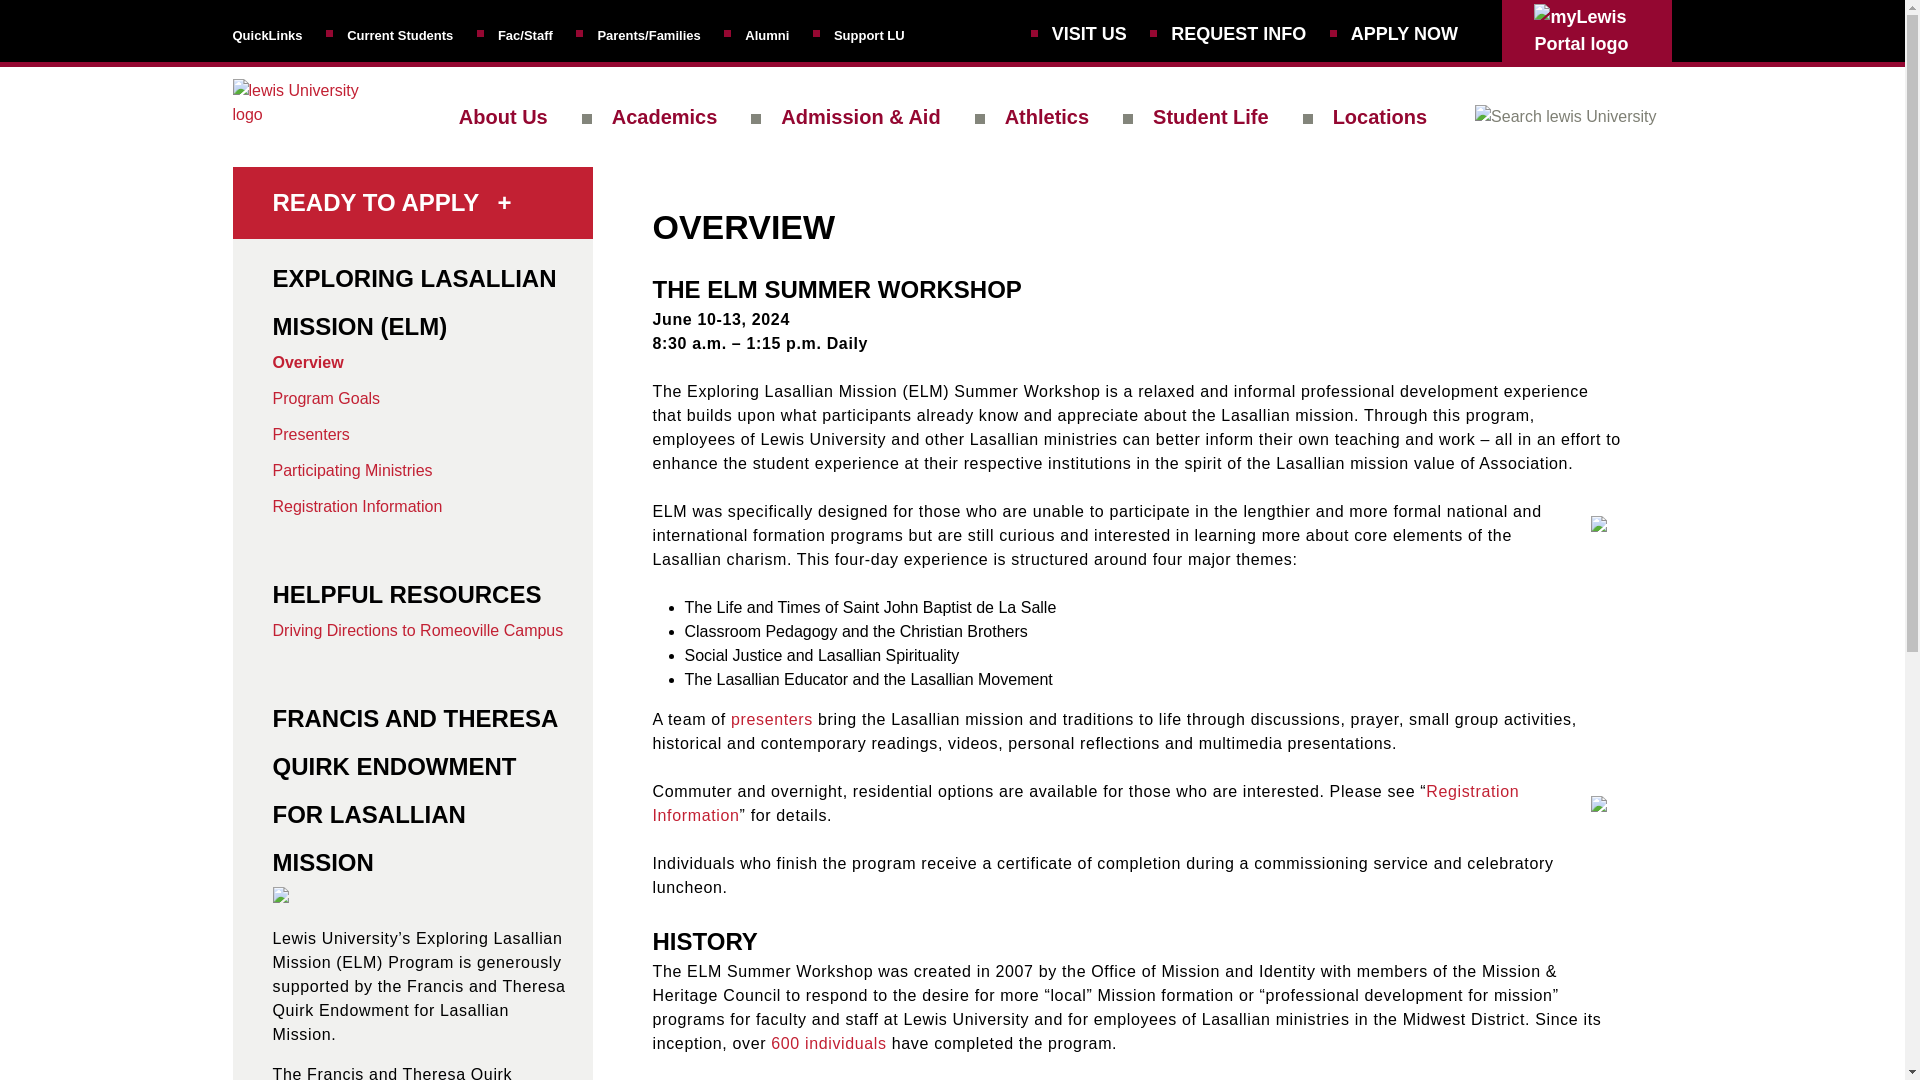 This screenshot has height=1080, width=1920. I want to click on Support LU, so click(868, 34).